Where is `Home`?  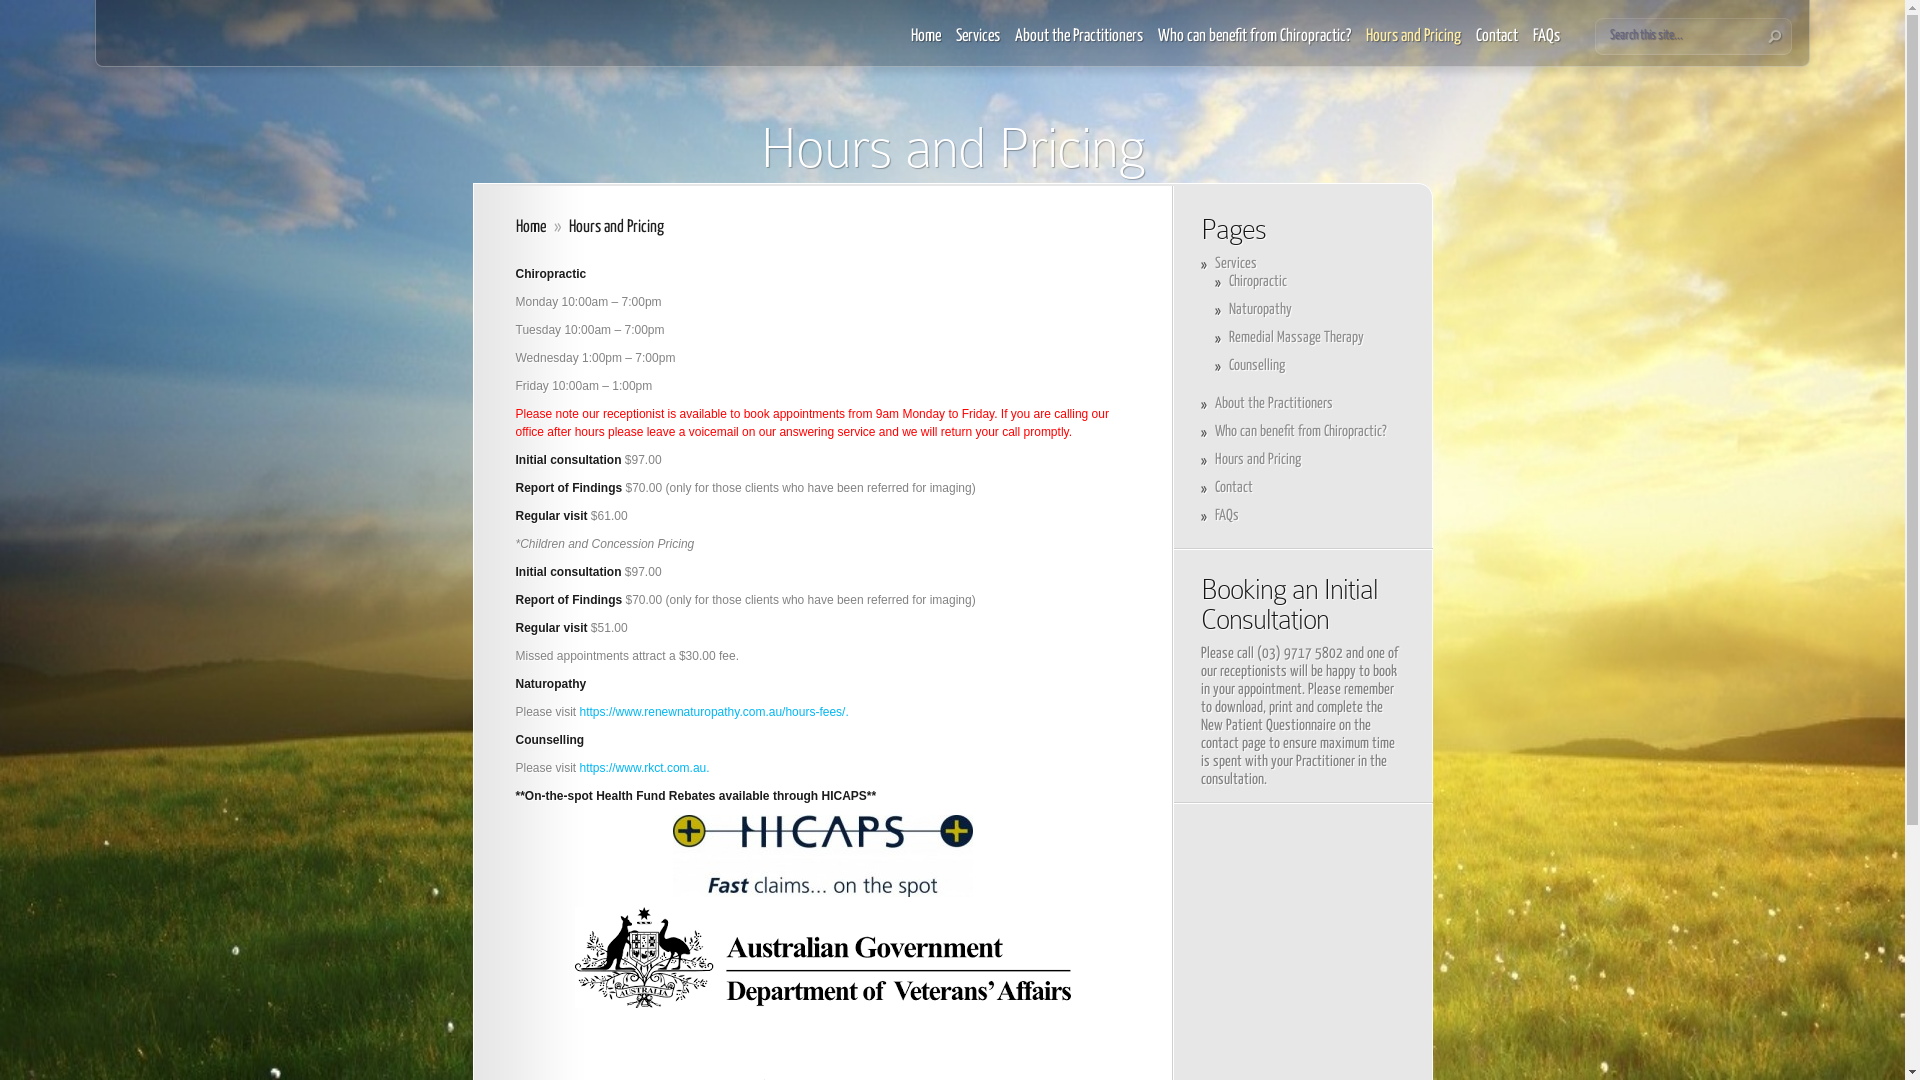 Home is located at coordinates (926, 47).